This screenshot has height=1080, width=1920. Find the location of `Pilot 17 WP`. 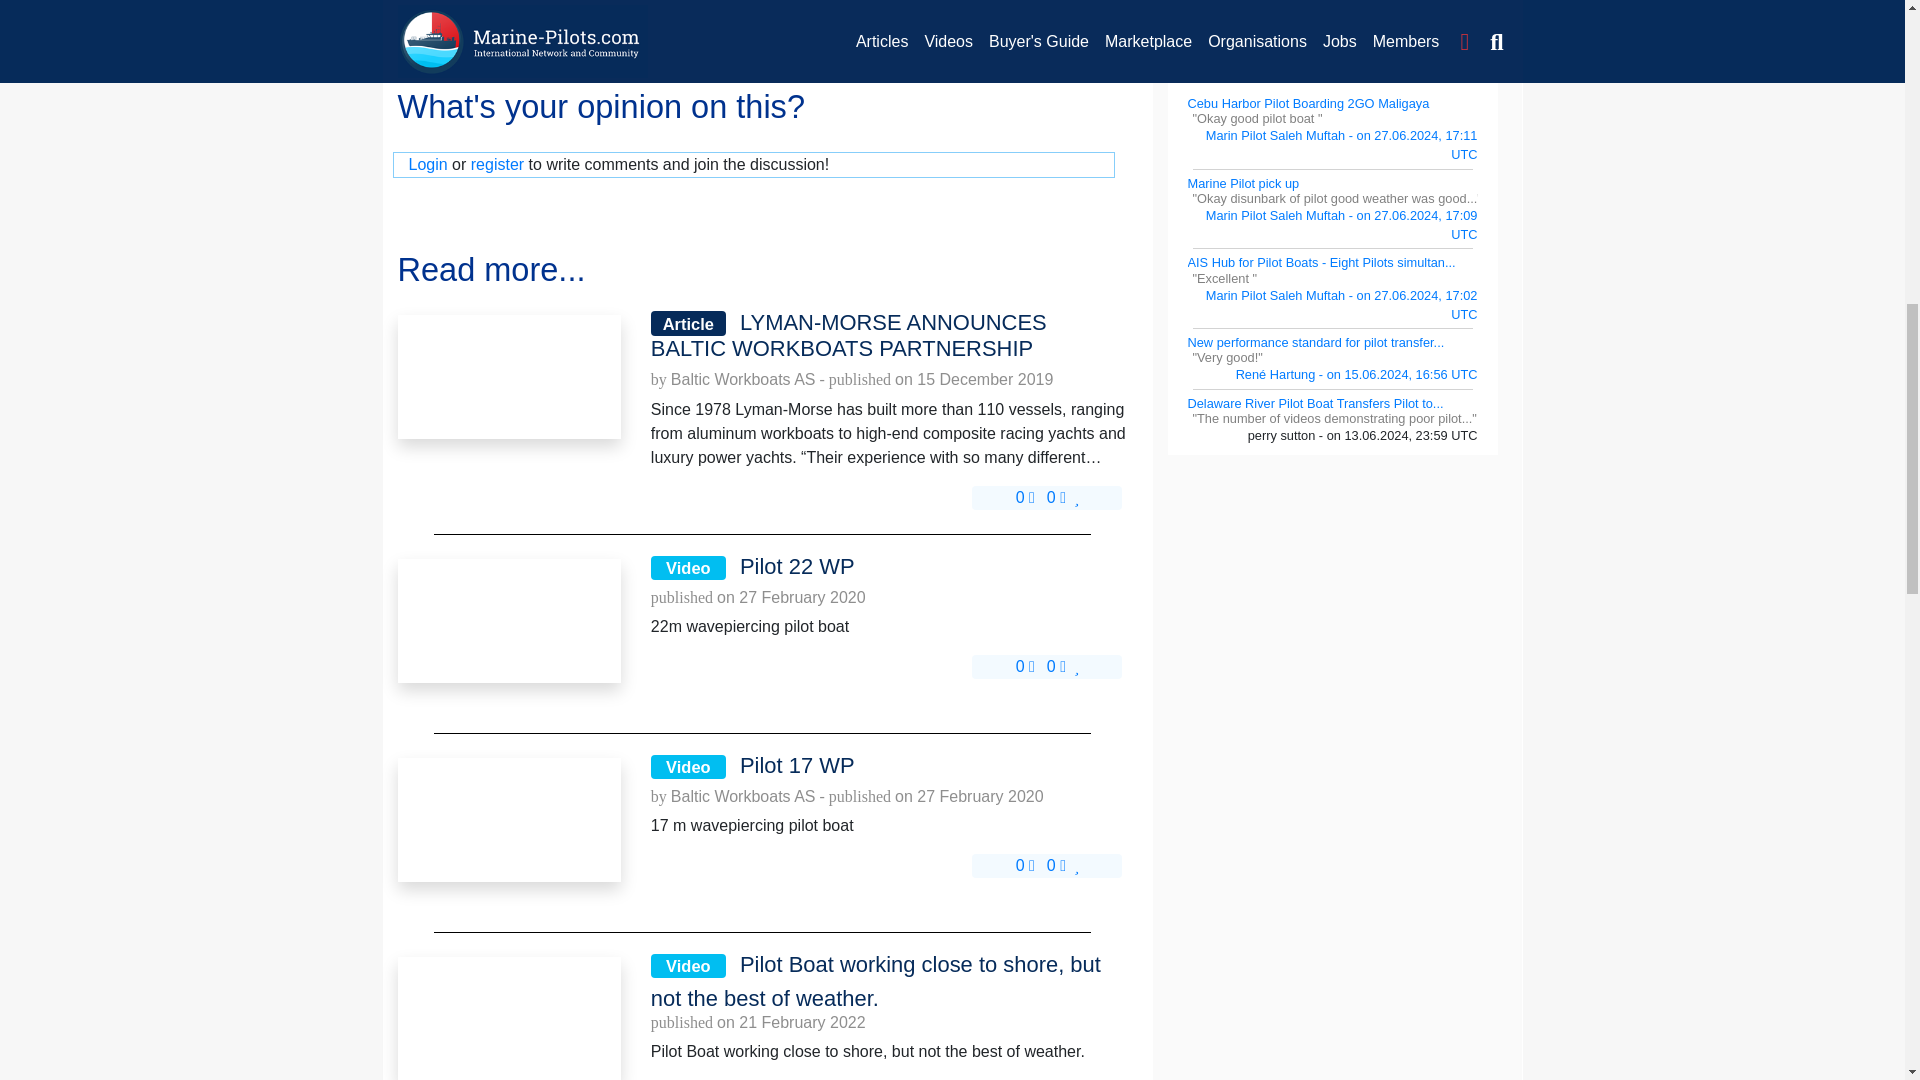

Pilot 17 WP is located at coordinates (508, 820).